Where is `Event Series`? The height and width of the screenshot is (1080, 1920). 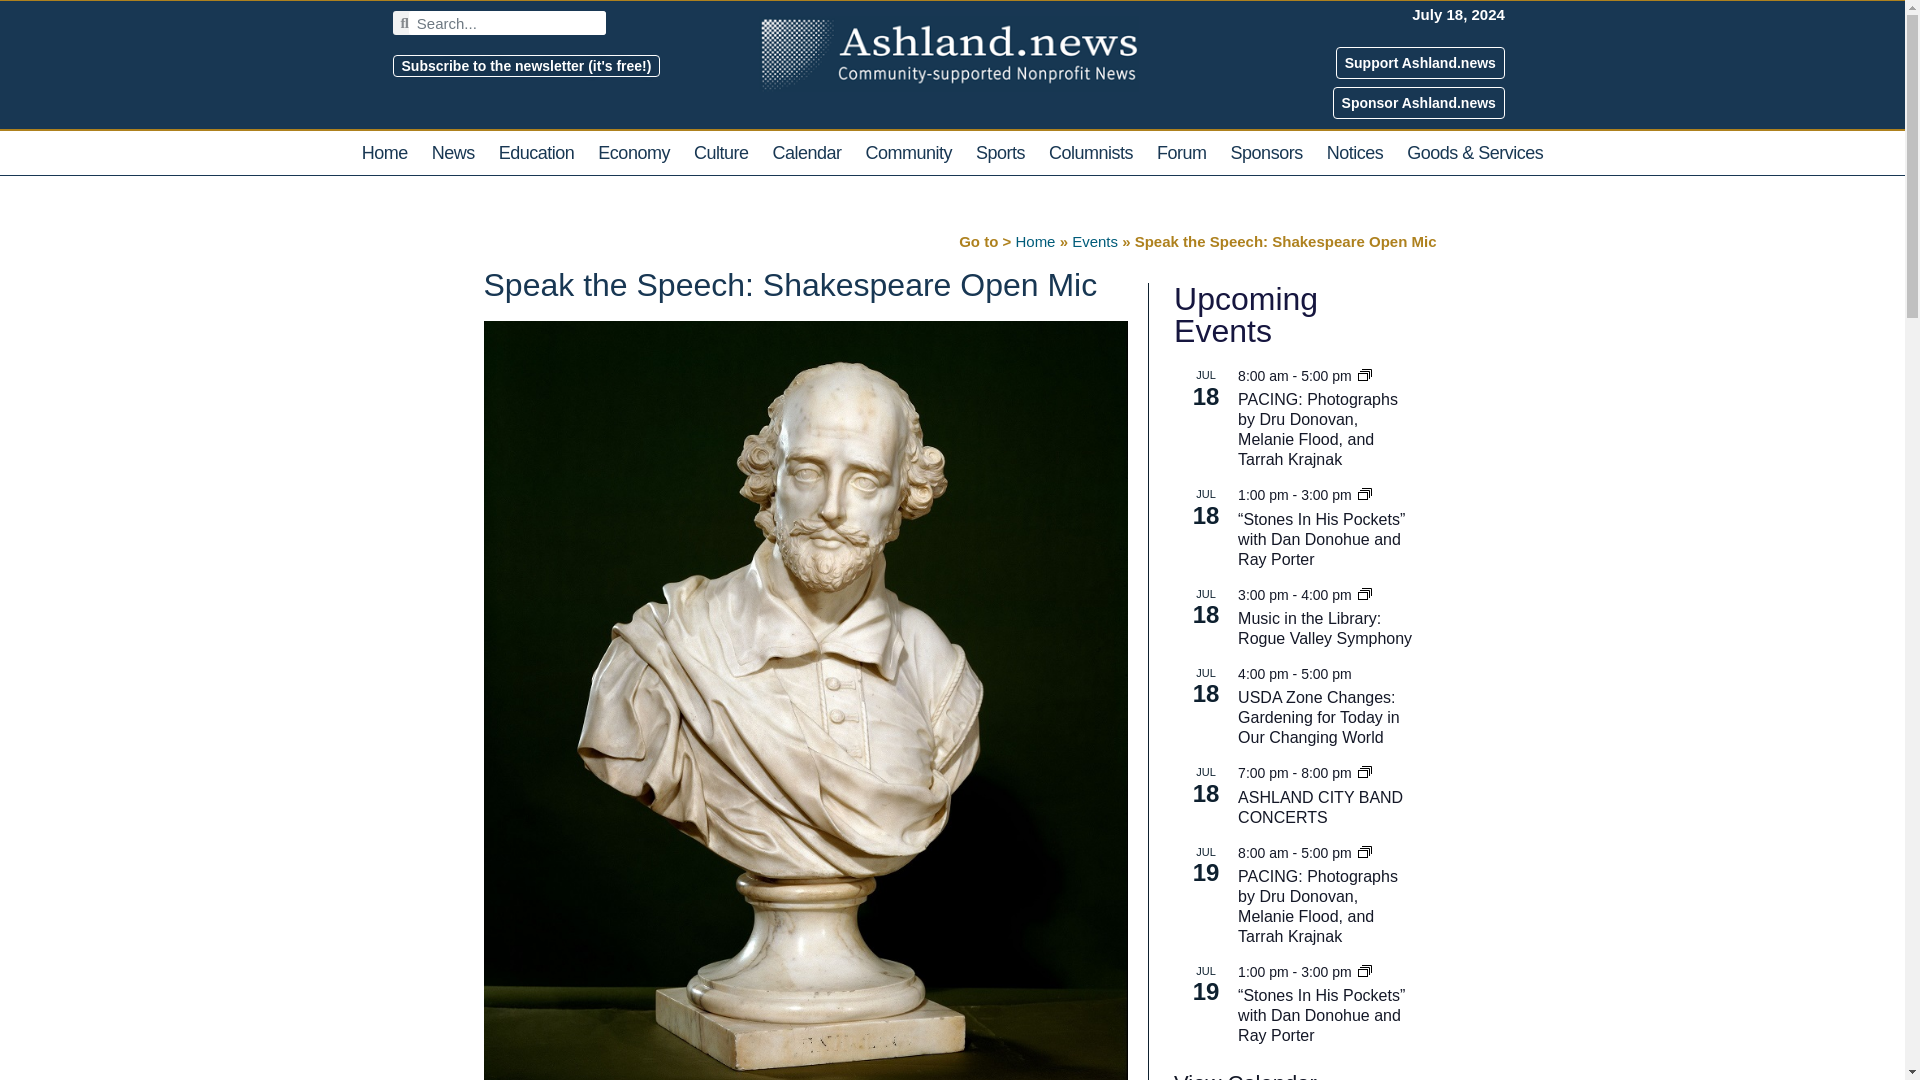 Event Series is located at coordinates (1364, 773).